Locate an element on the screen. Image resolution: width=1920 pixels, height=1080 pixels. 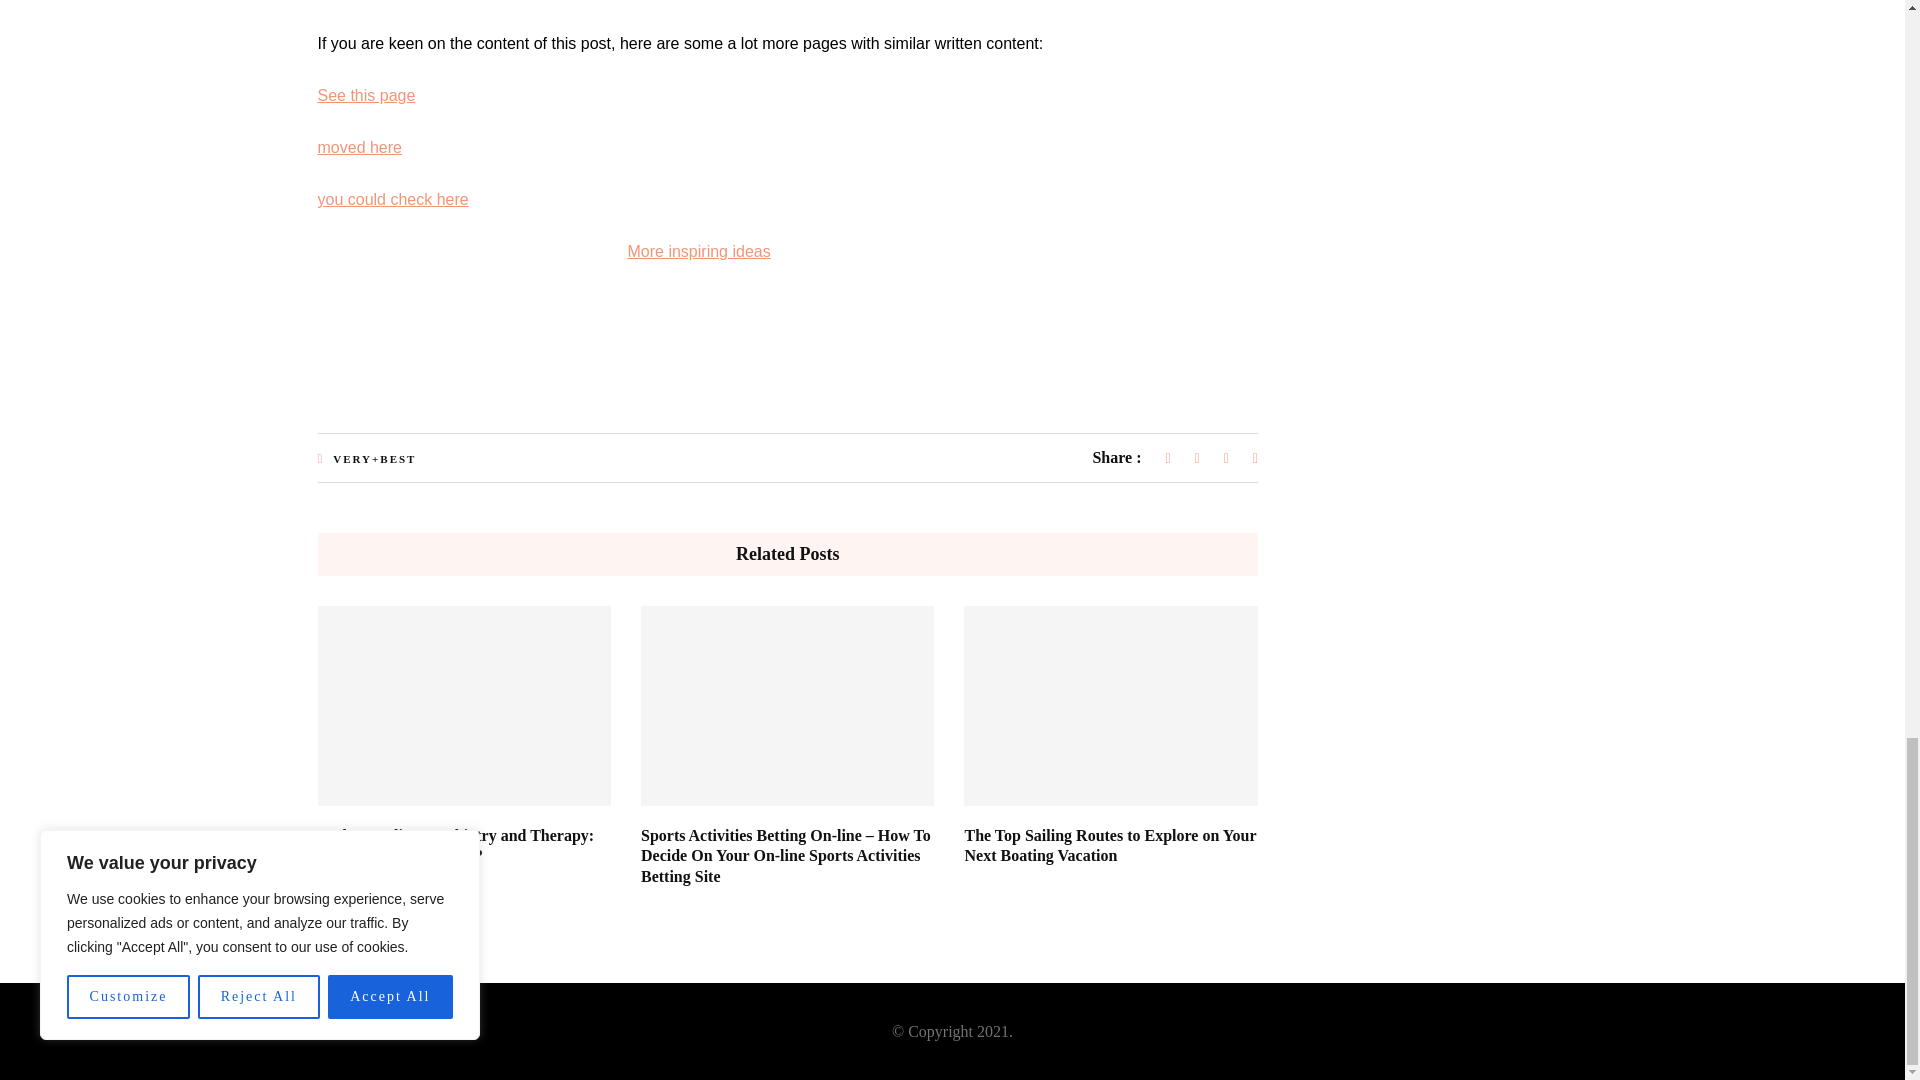
you could check here is located at coordinates (393, 200).